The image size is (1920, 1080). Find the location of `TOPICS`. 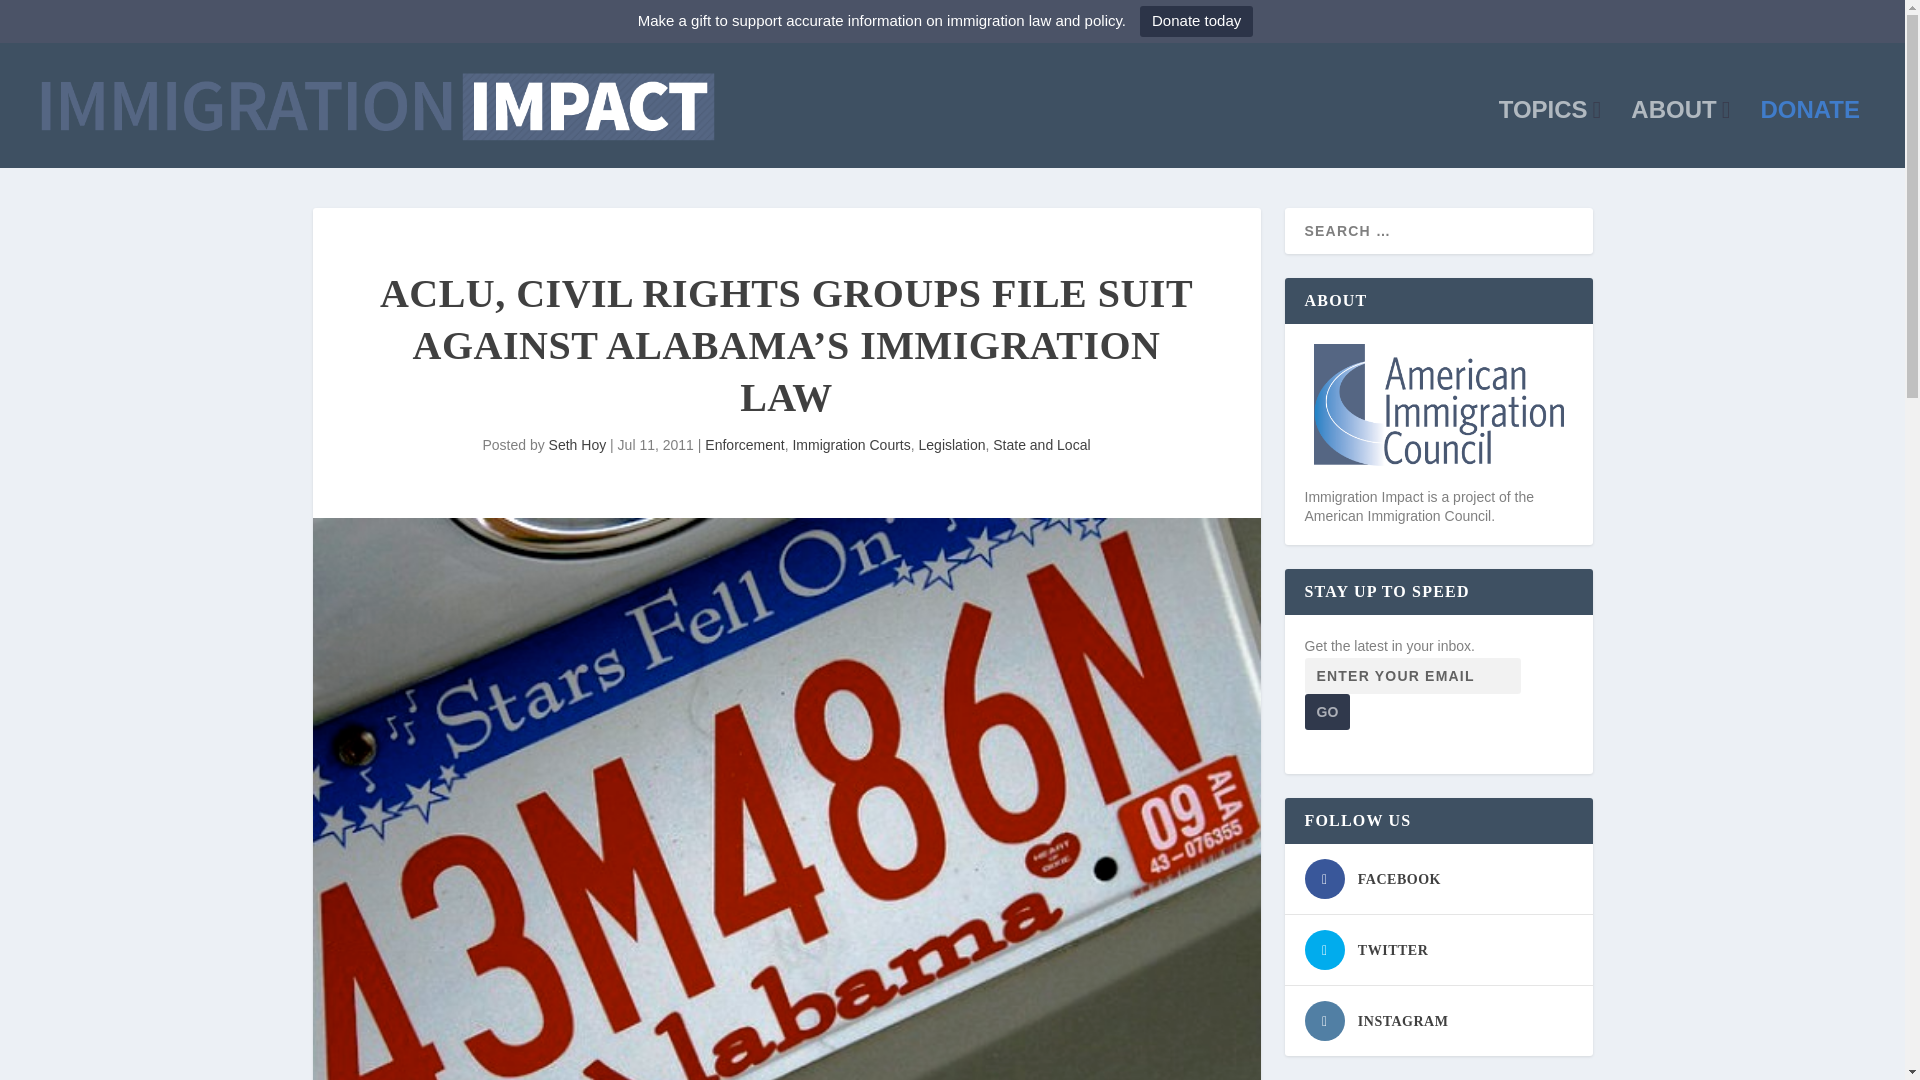

TOPICS is located at coordinates (1550, 134).